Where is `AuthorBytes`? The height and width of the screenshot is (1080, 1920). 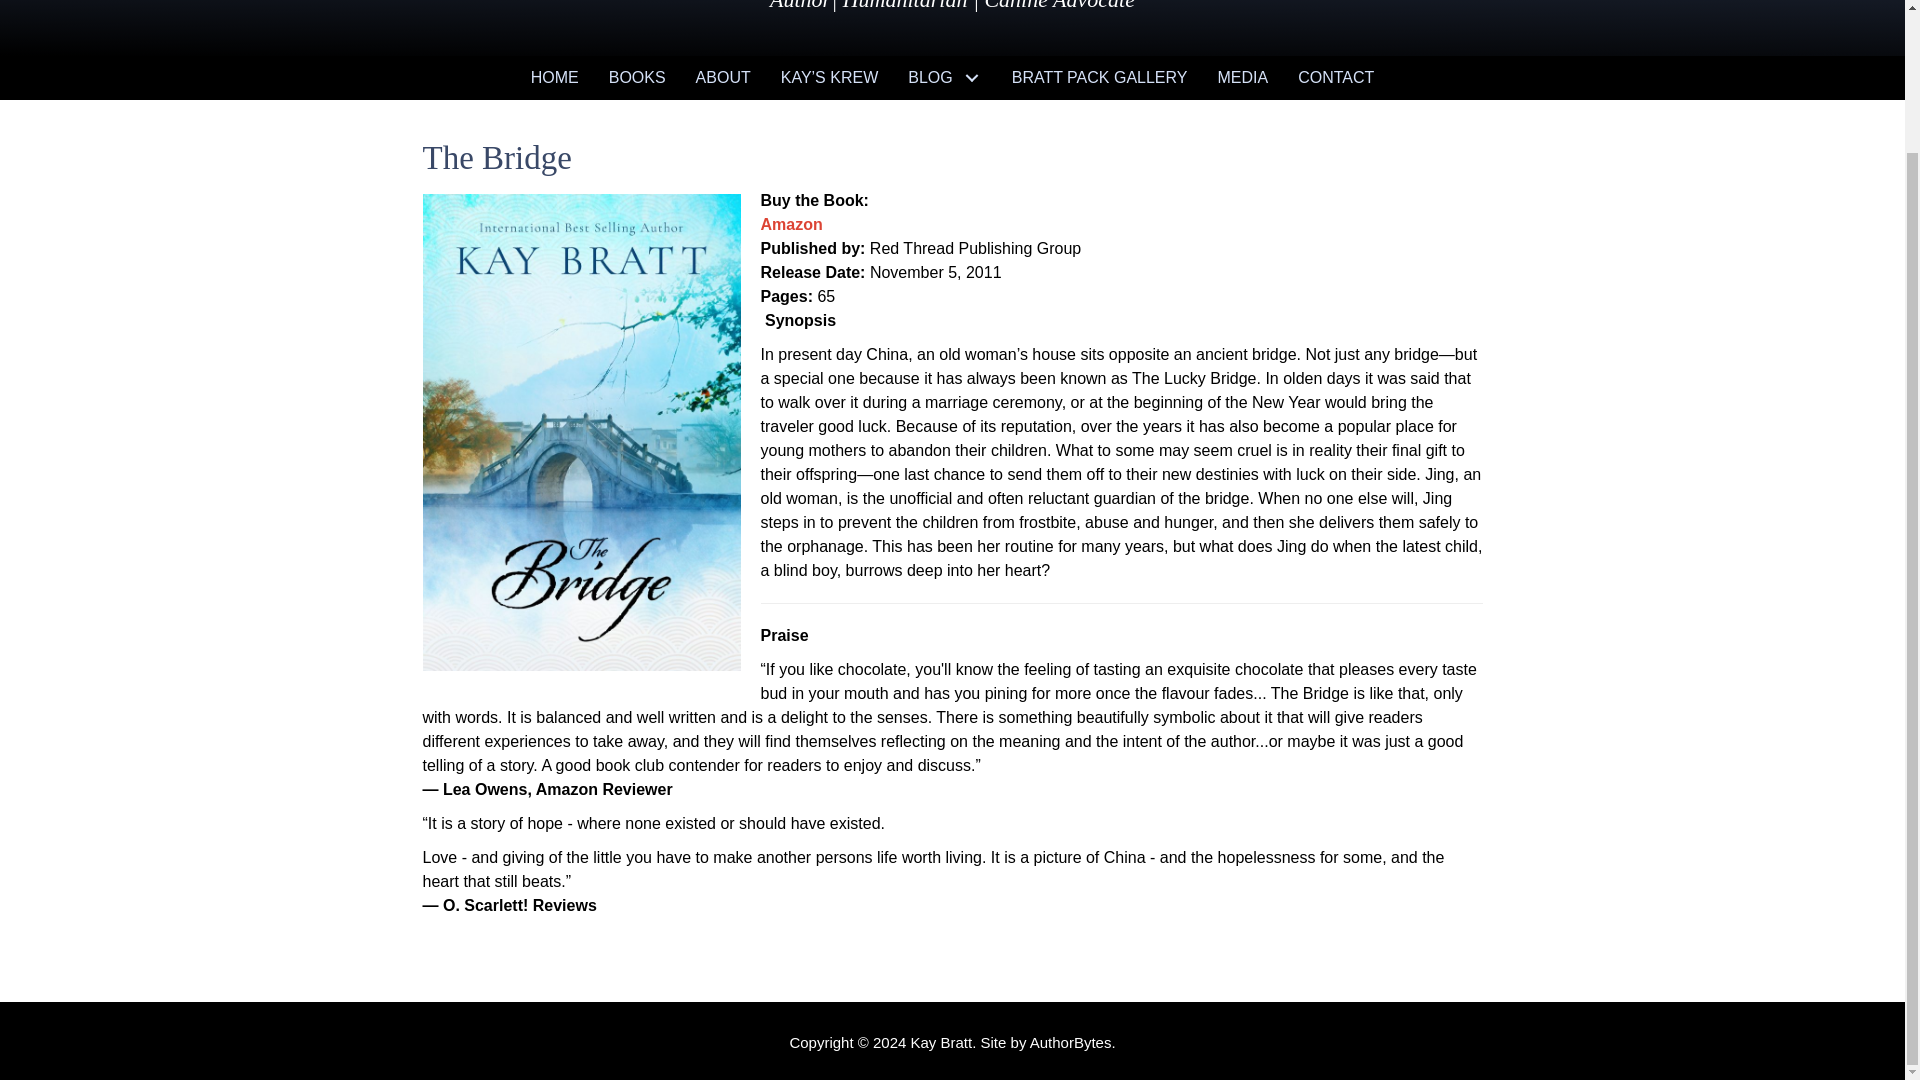 AuthorBytes is located at coordinates (1070, 1042).